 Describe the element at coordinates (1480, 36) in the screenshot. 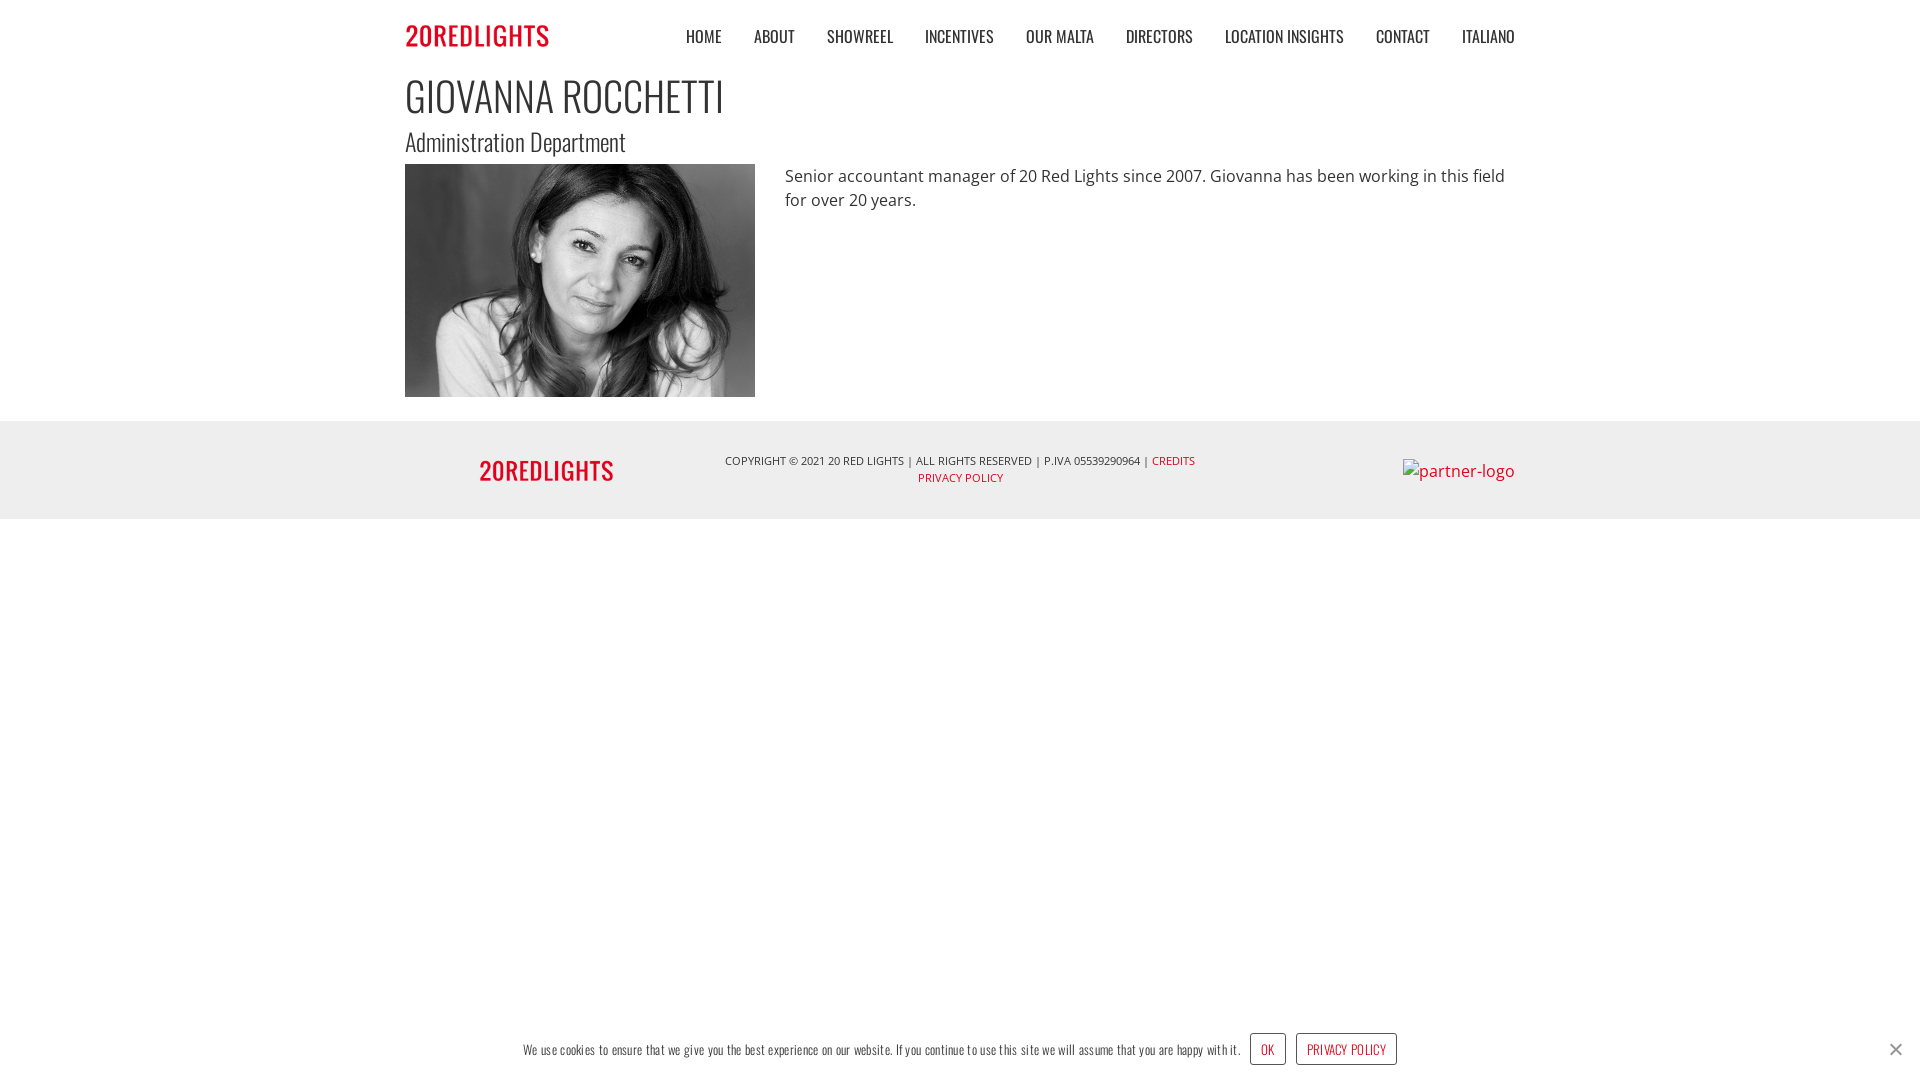

I see `ITALIANO` at that location.